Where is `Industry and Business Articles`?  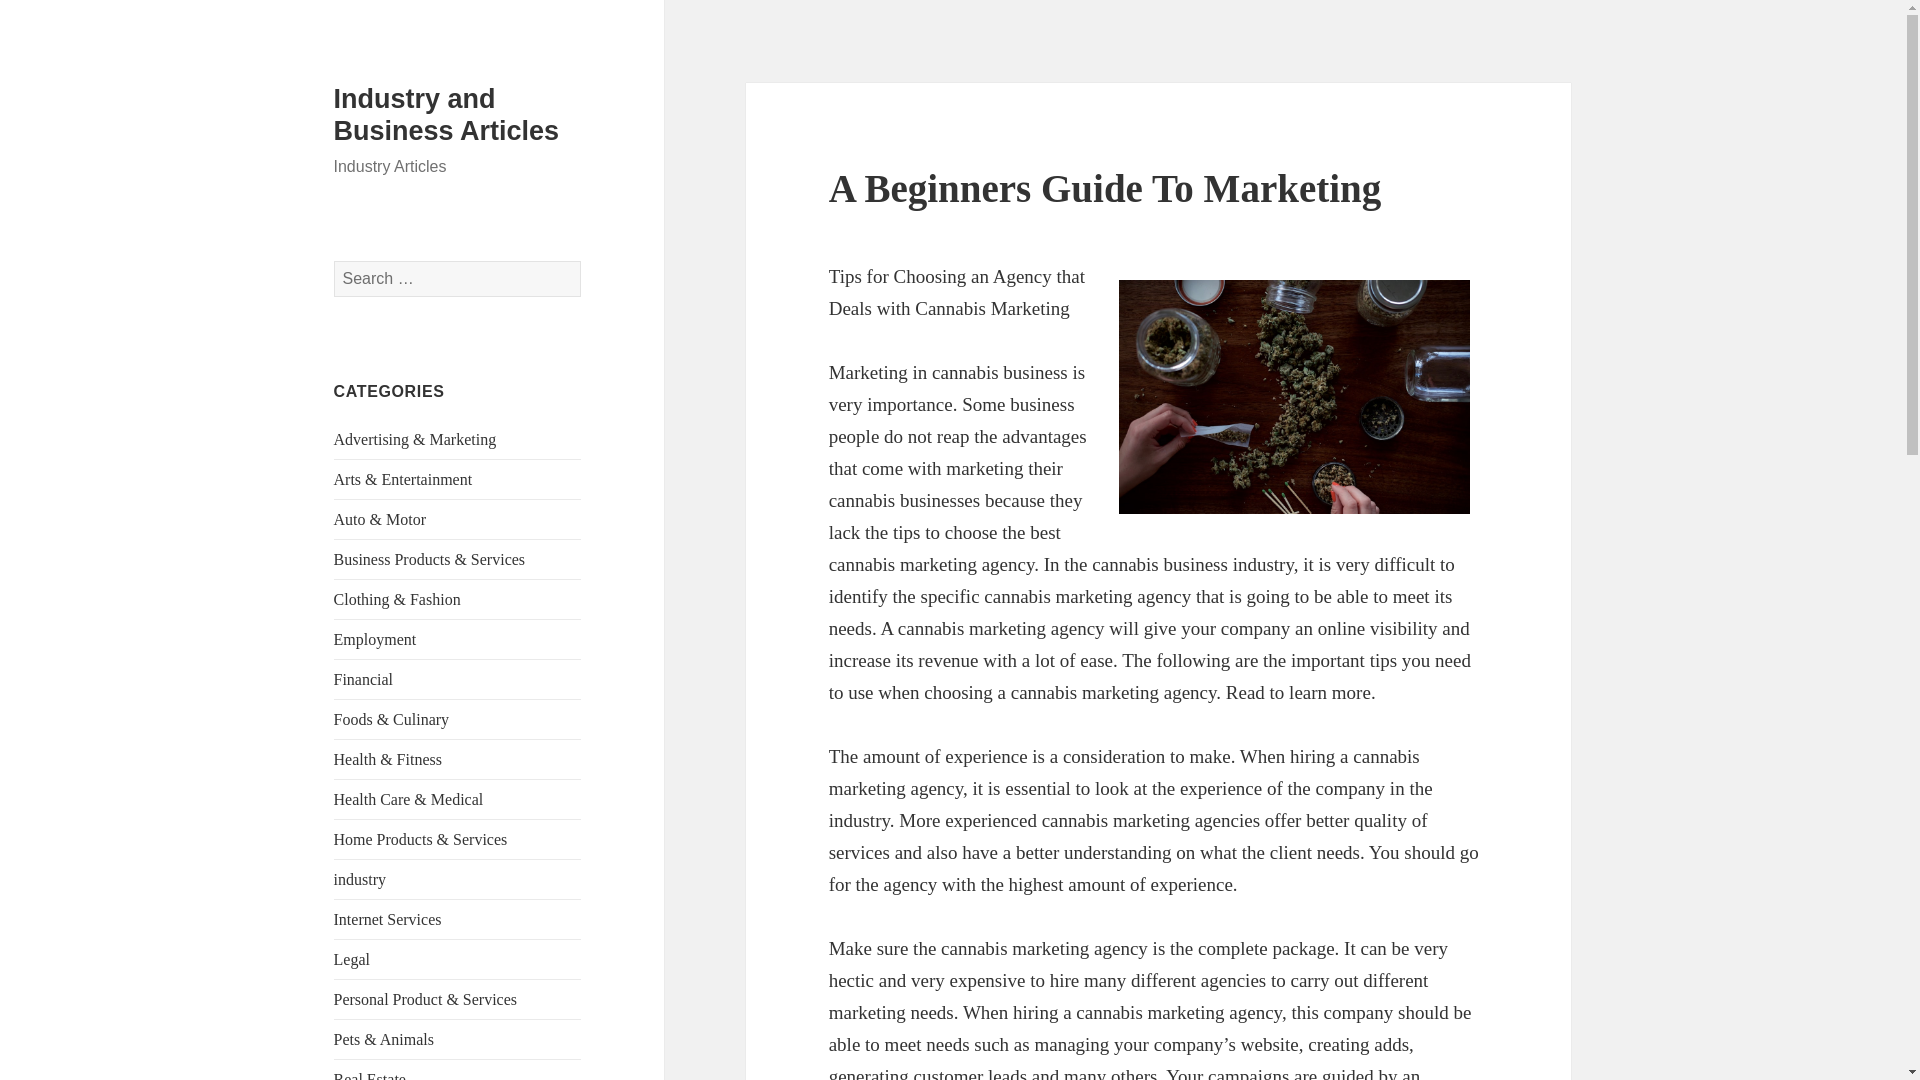
Industry and Business Articles is located at coordinates (447, 114).